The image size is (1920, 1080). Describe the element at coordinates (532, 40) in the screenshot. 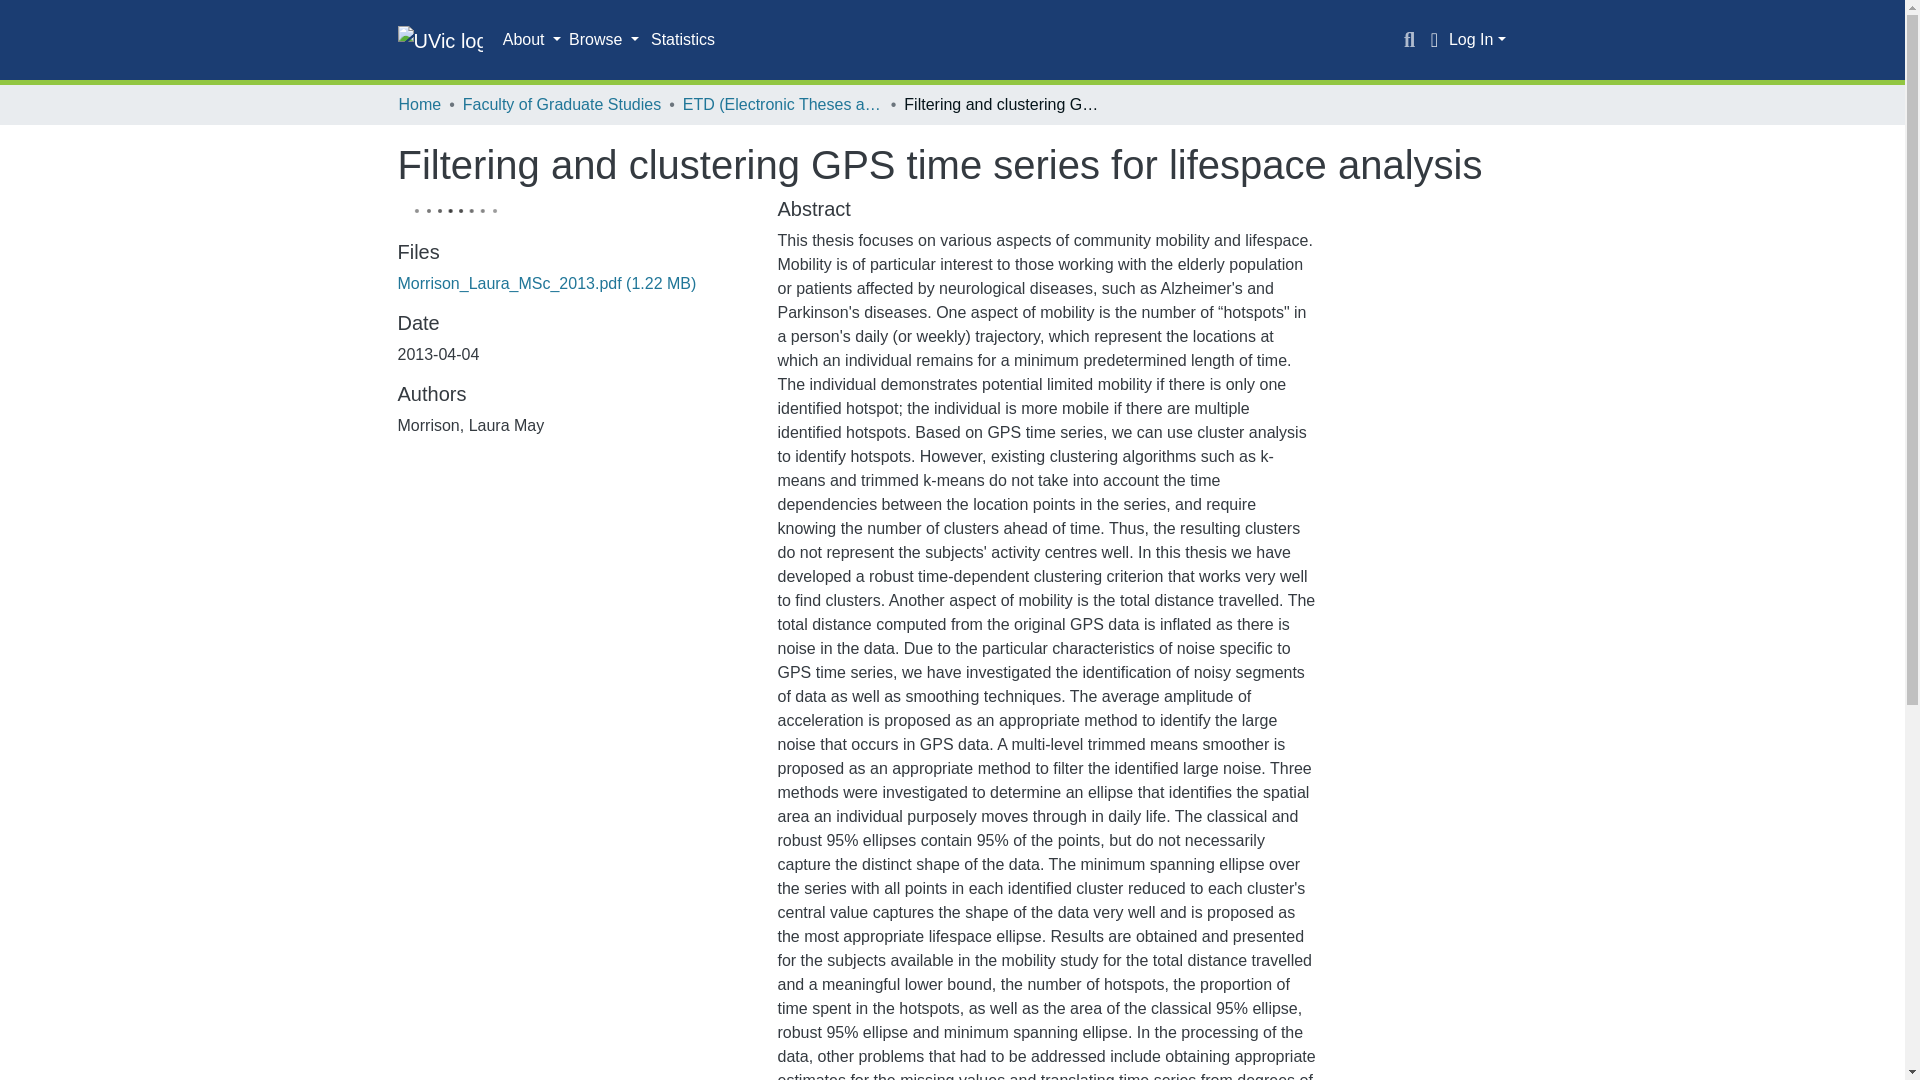

I see `About` at that location.